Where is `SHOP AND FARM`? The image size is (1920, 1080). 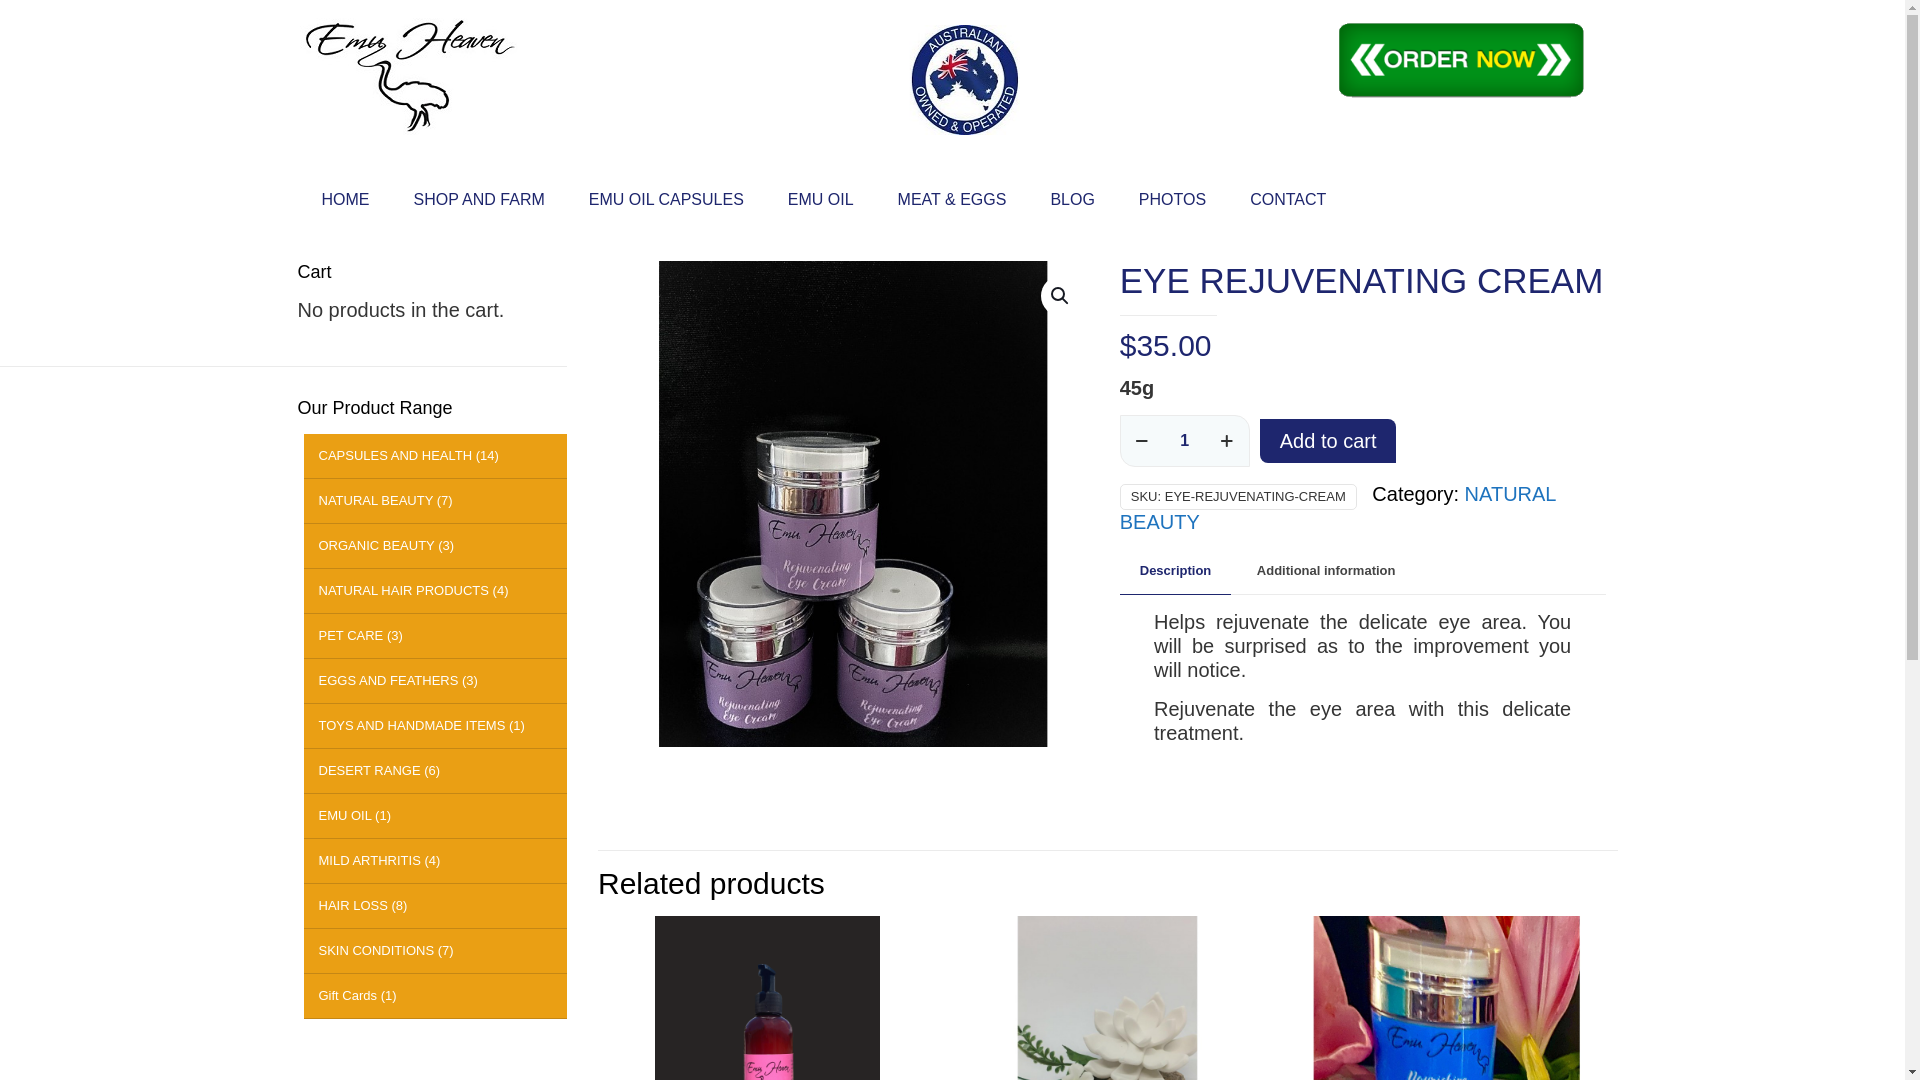 SHOP AND FARM is located at coordinates (480, 200).